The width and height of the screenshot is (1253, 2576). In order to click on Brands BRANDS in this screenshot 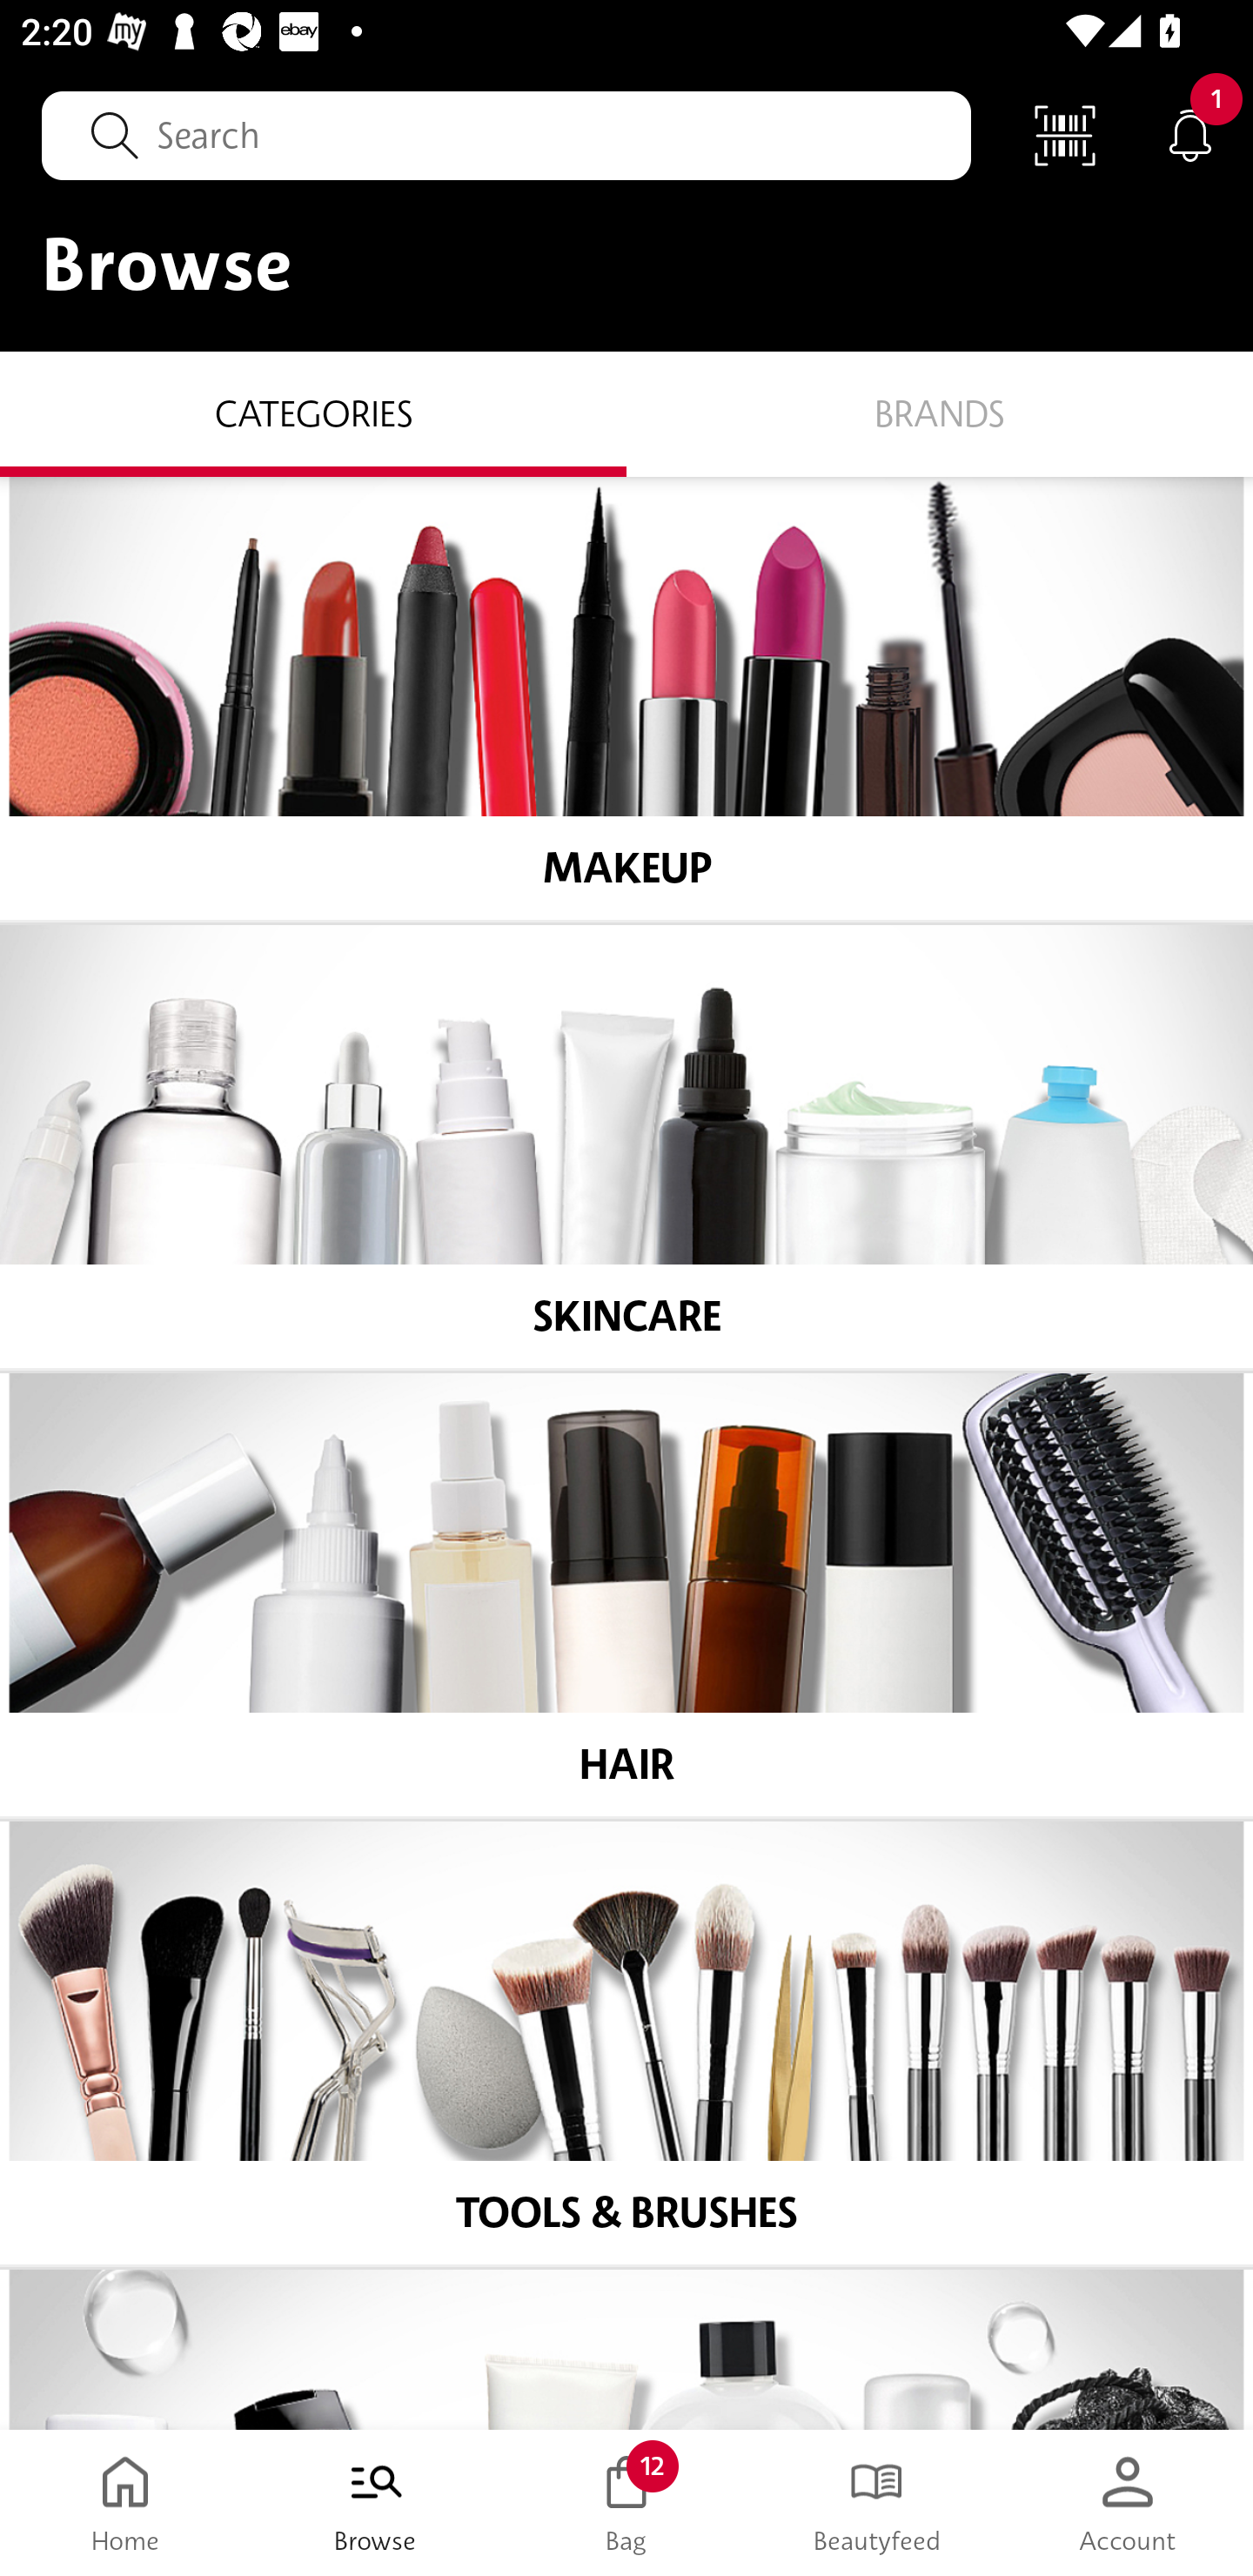, I will do `click(940, 413)`.